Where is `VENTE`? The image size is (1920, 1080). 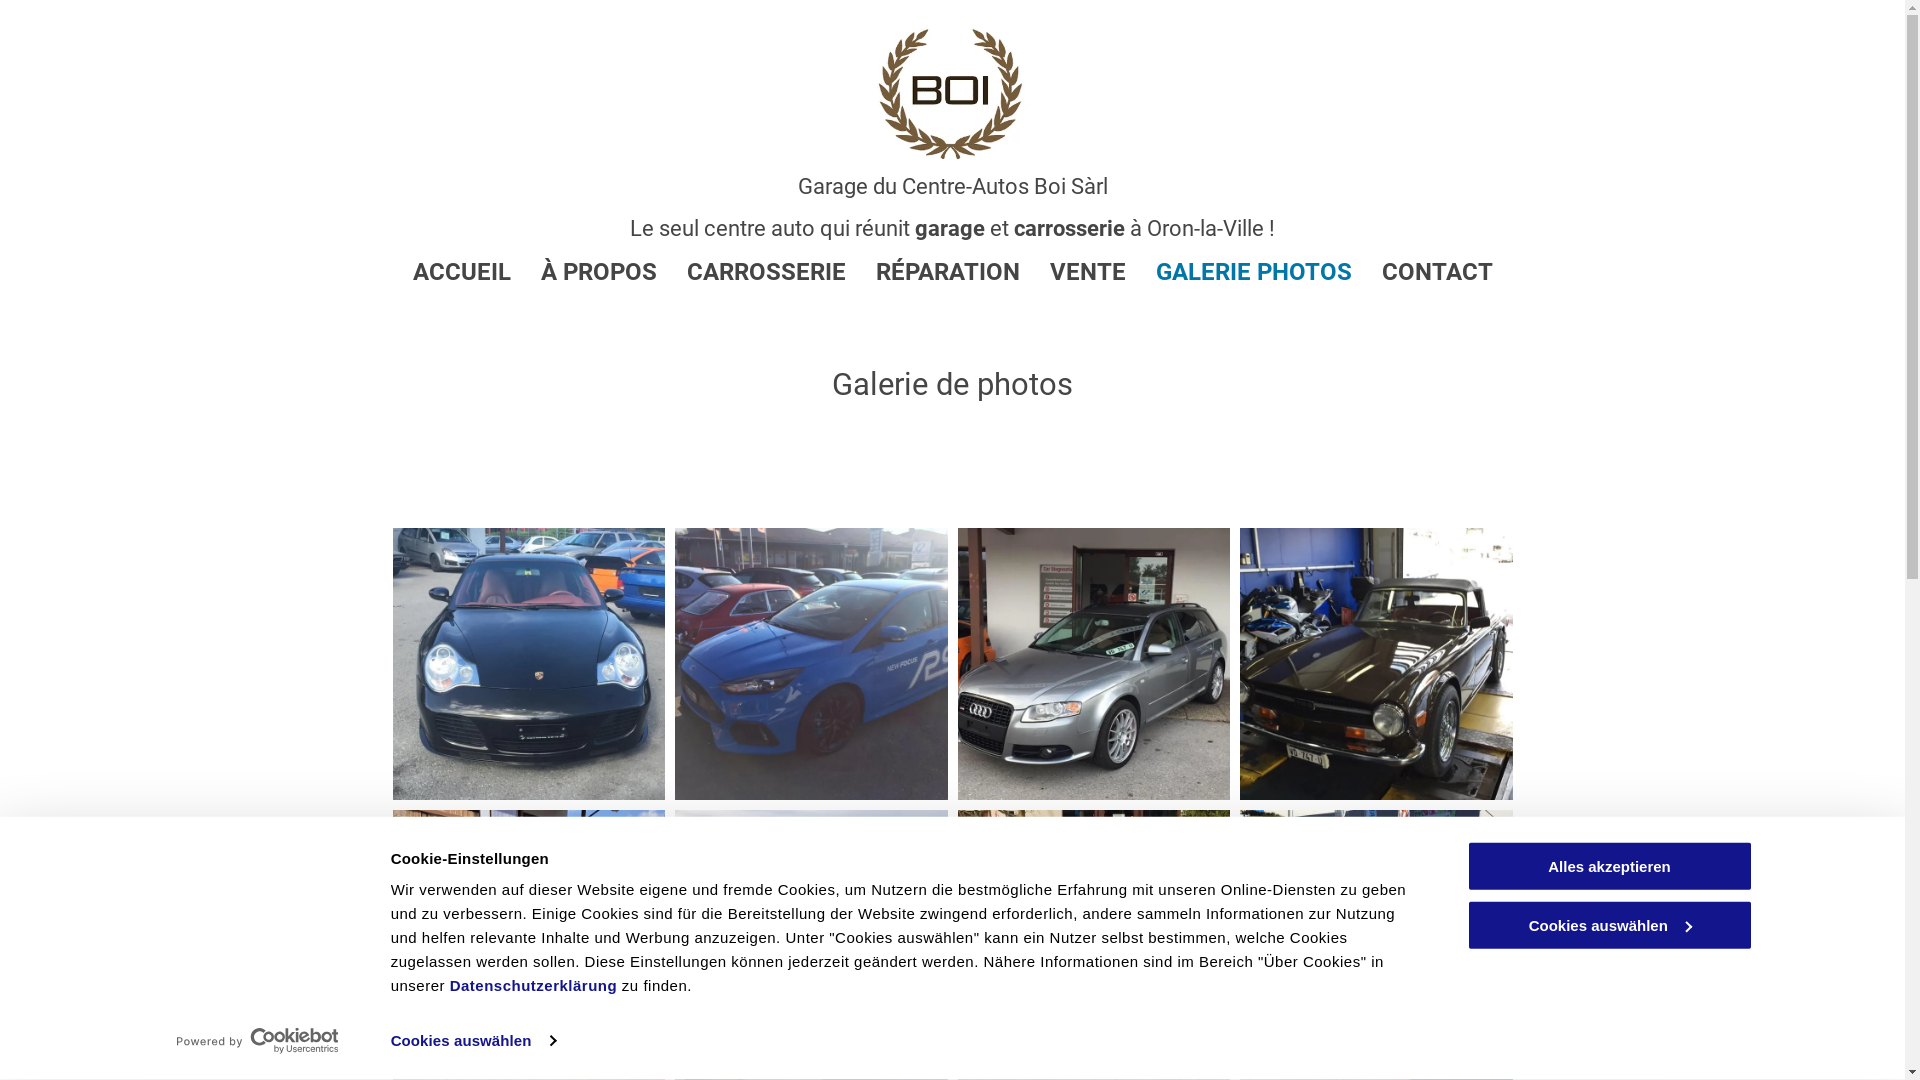 VENTE is located at coordinates (1073, 272).